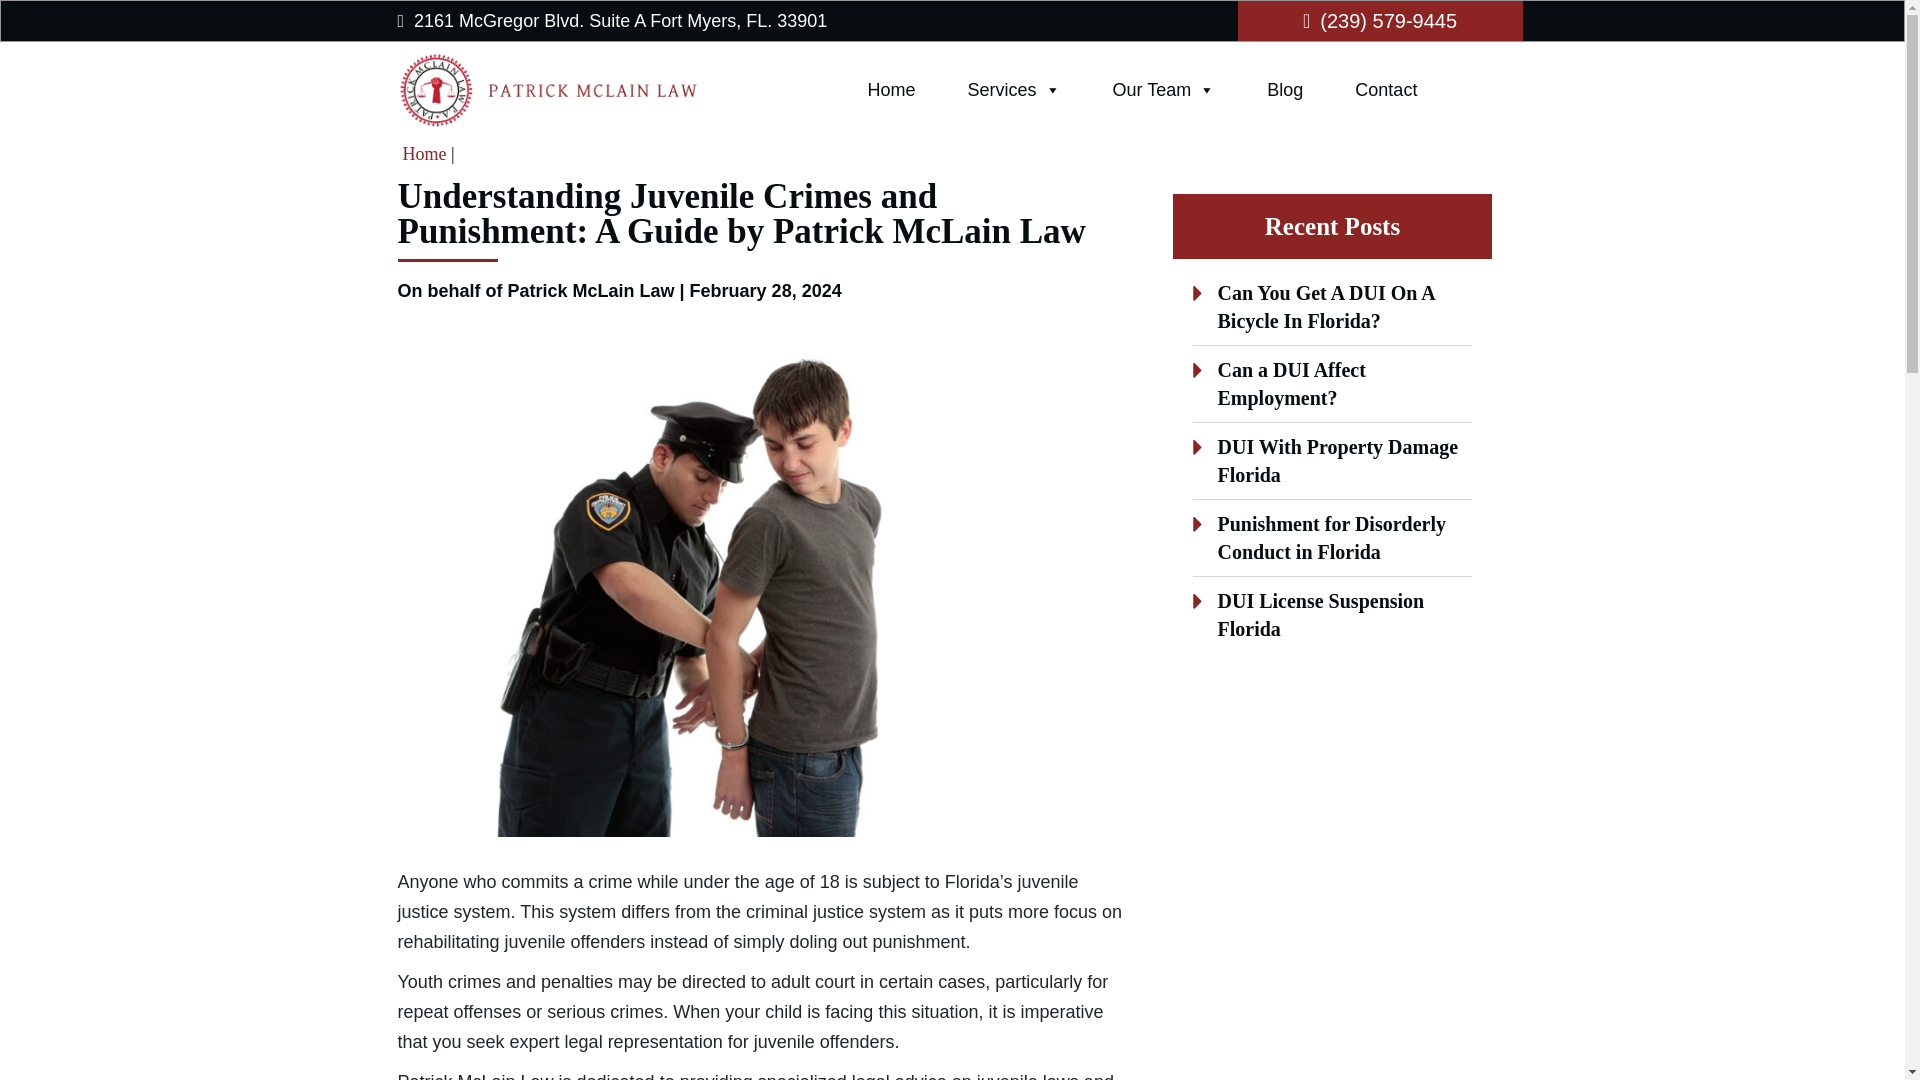  Describe the element at coordinates (572, 90) in the screenshot. I see `Patrick McLain Law` at that location.